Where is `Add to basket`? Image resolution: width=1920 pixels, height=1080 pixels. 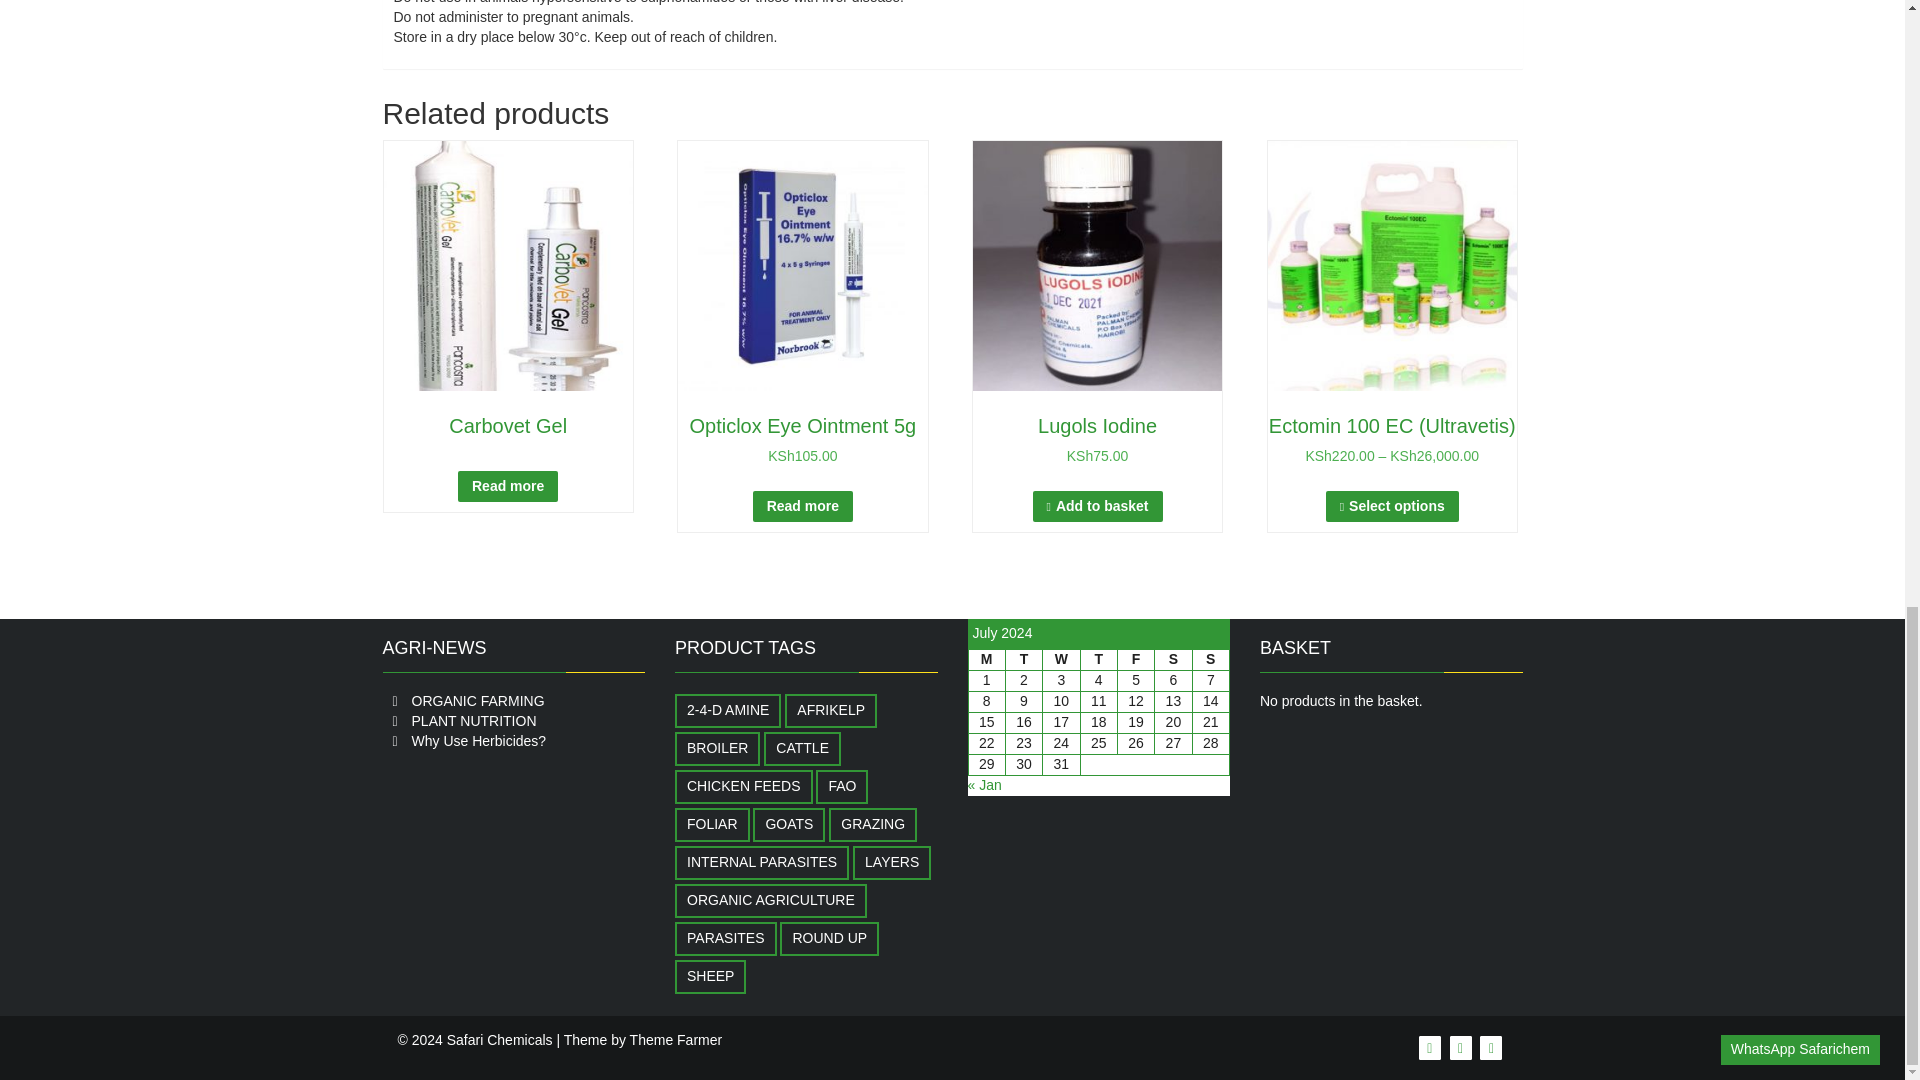
Add to basket is located at coordinates (1098, 506).